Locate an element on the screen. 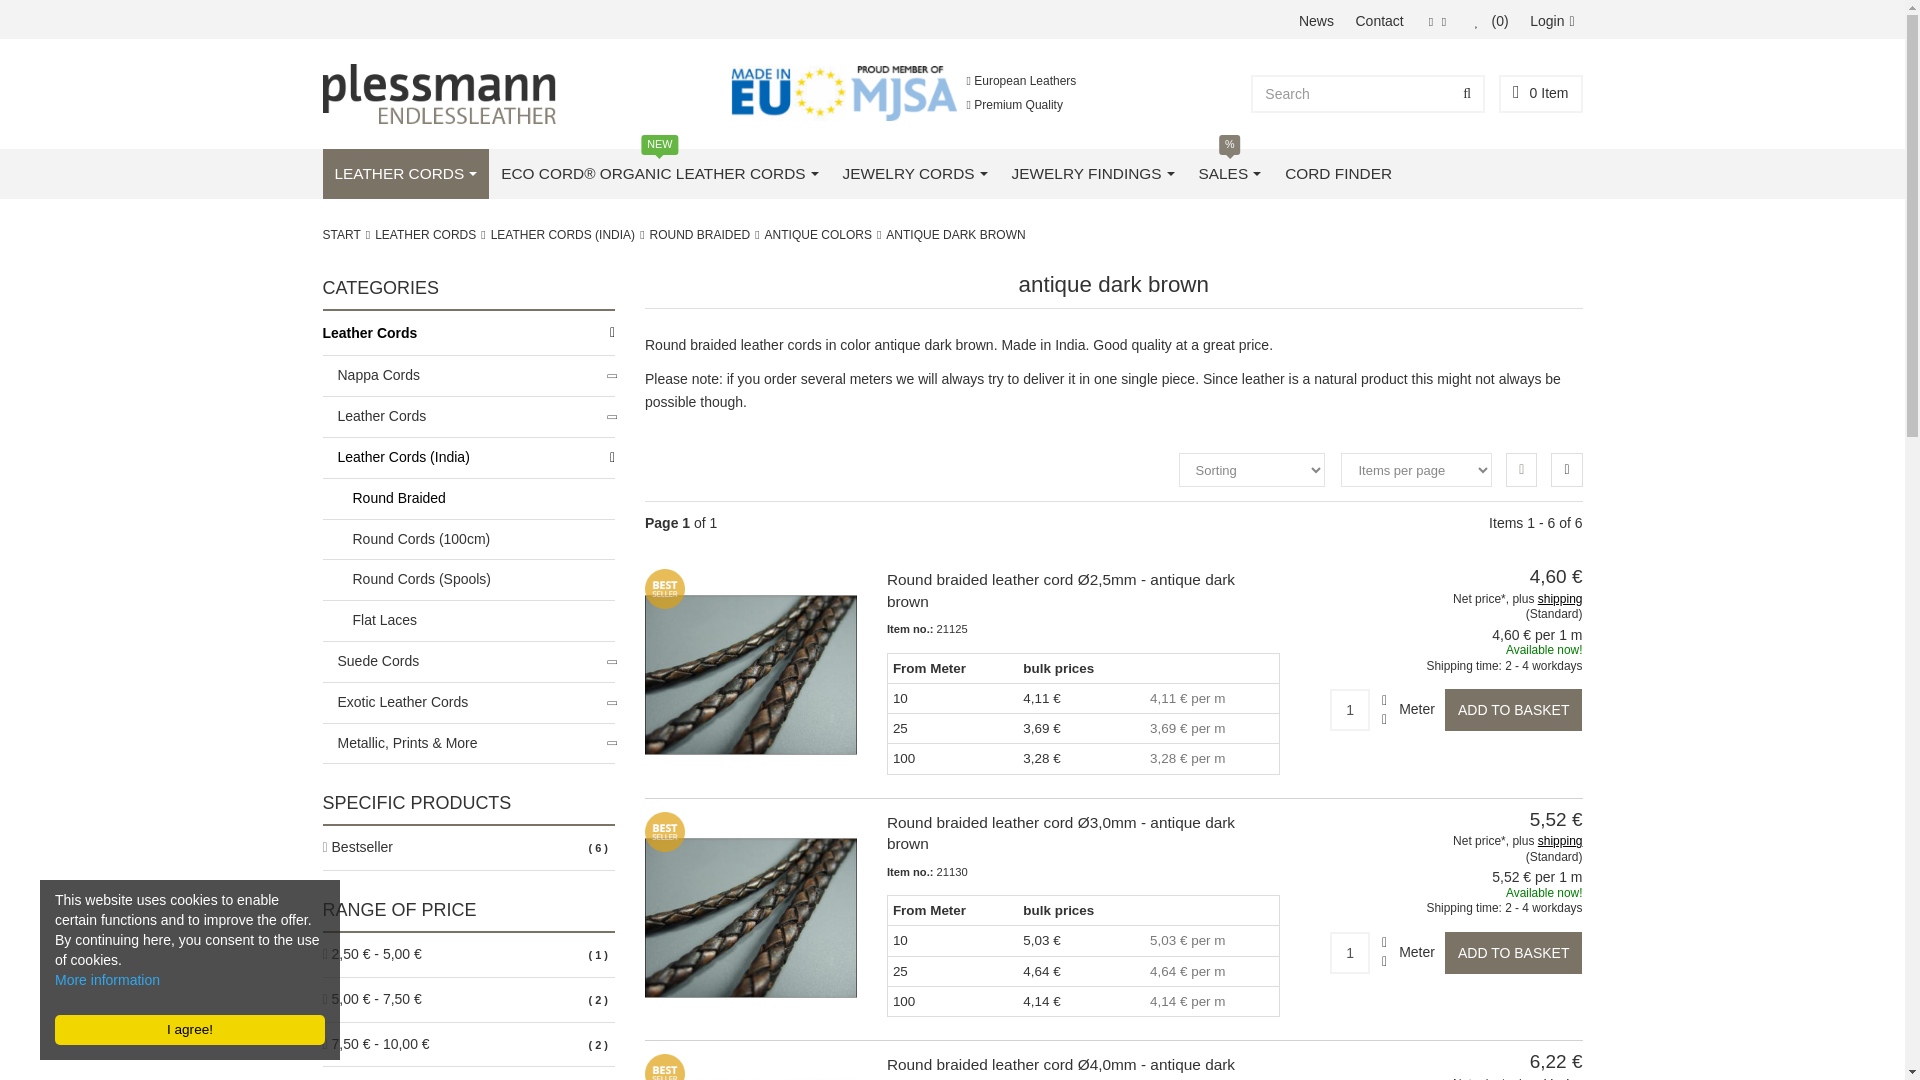 The height and width of the screenshot is (1080, 1920). 1 is located at coordinates (1350, 953).